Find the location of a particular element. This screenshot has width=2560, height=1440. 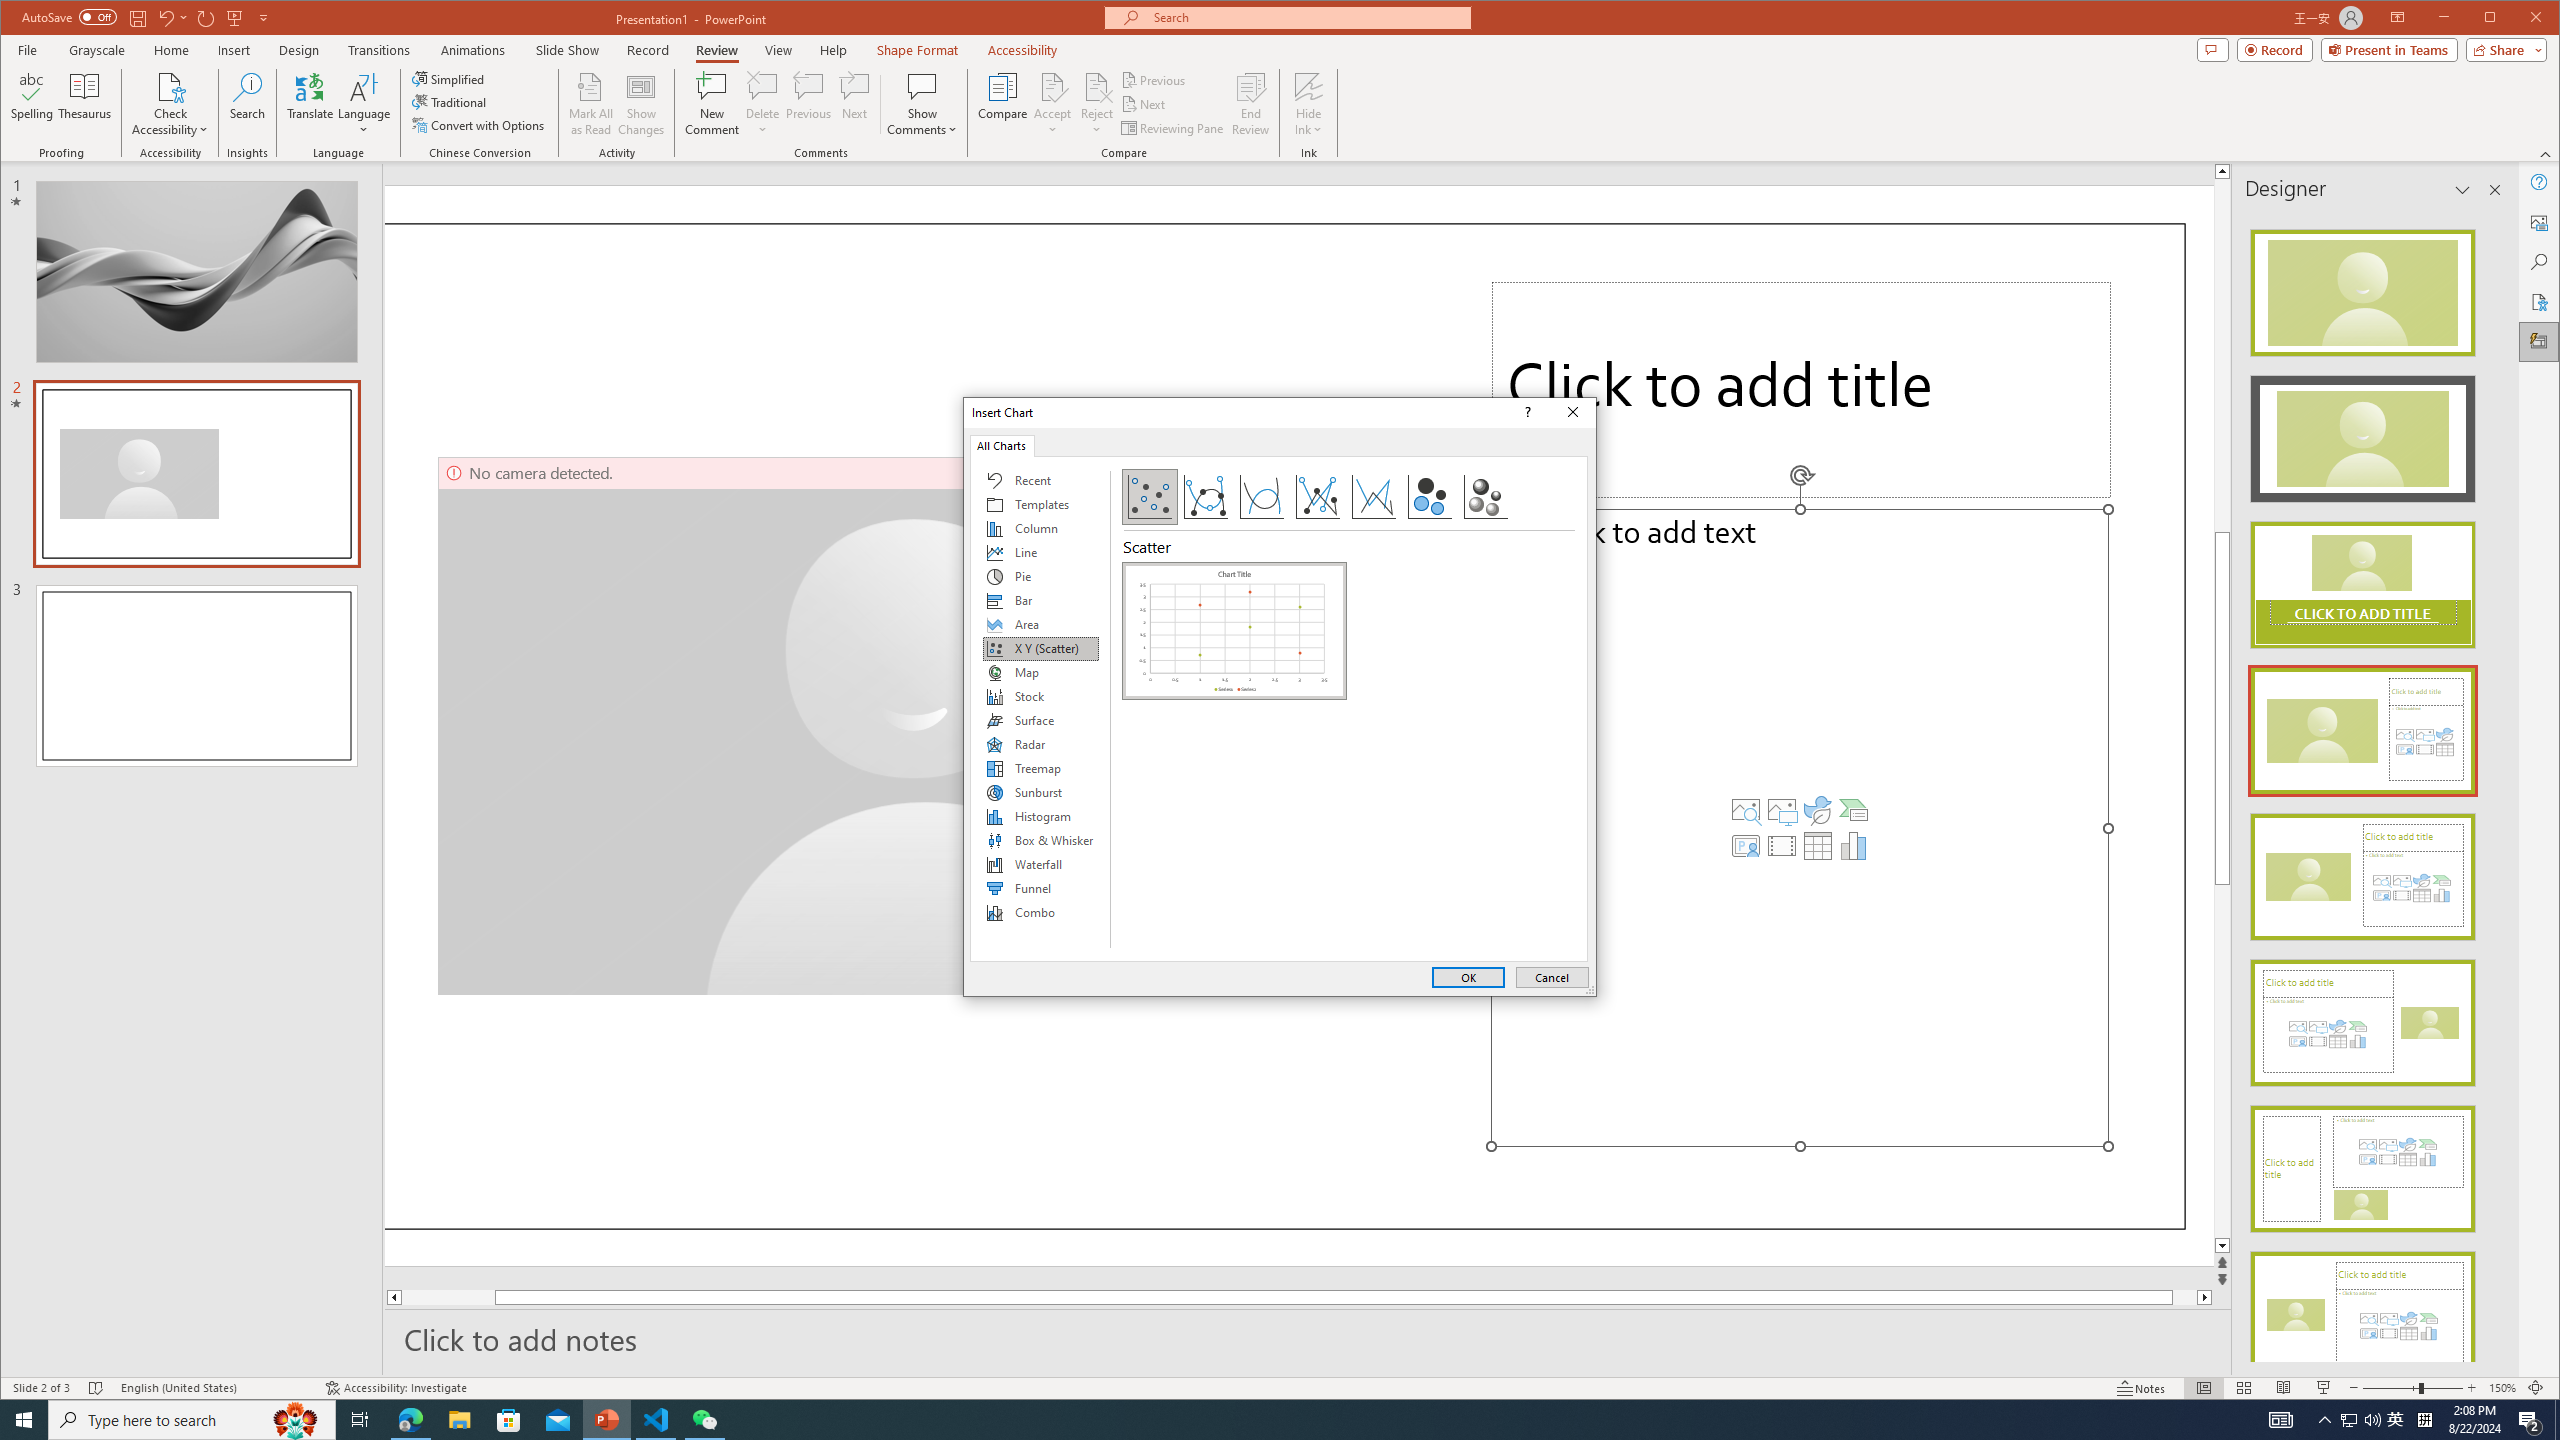

Notification Chevron is located at coordinates (2326, 1420).